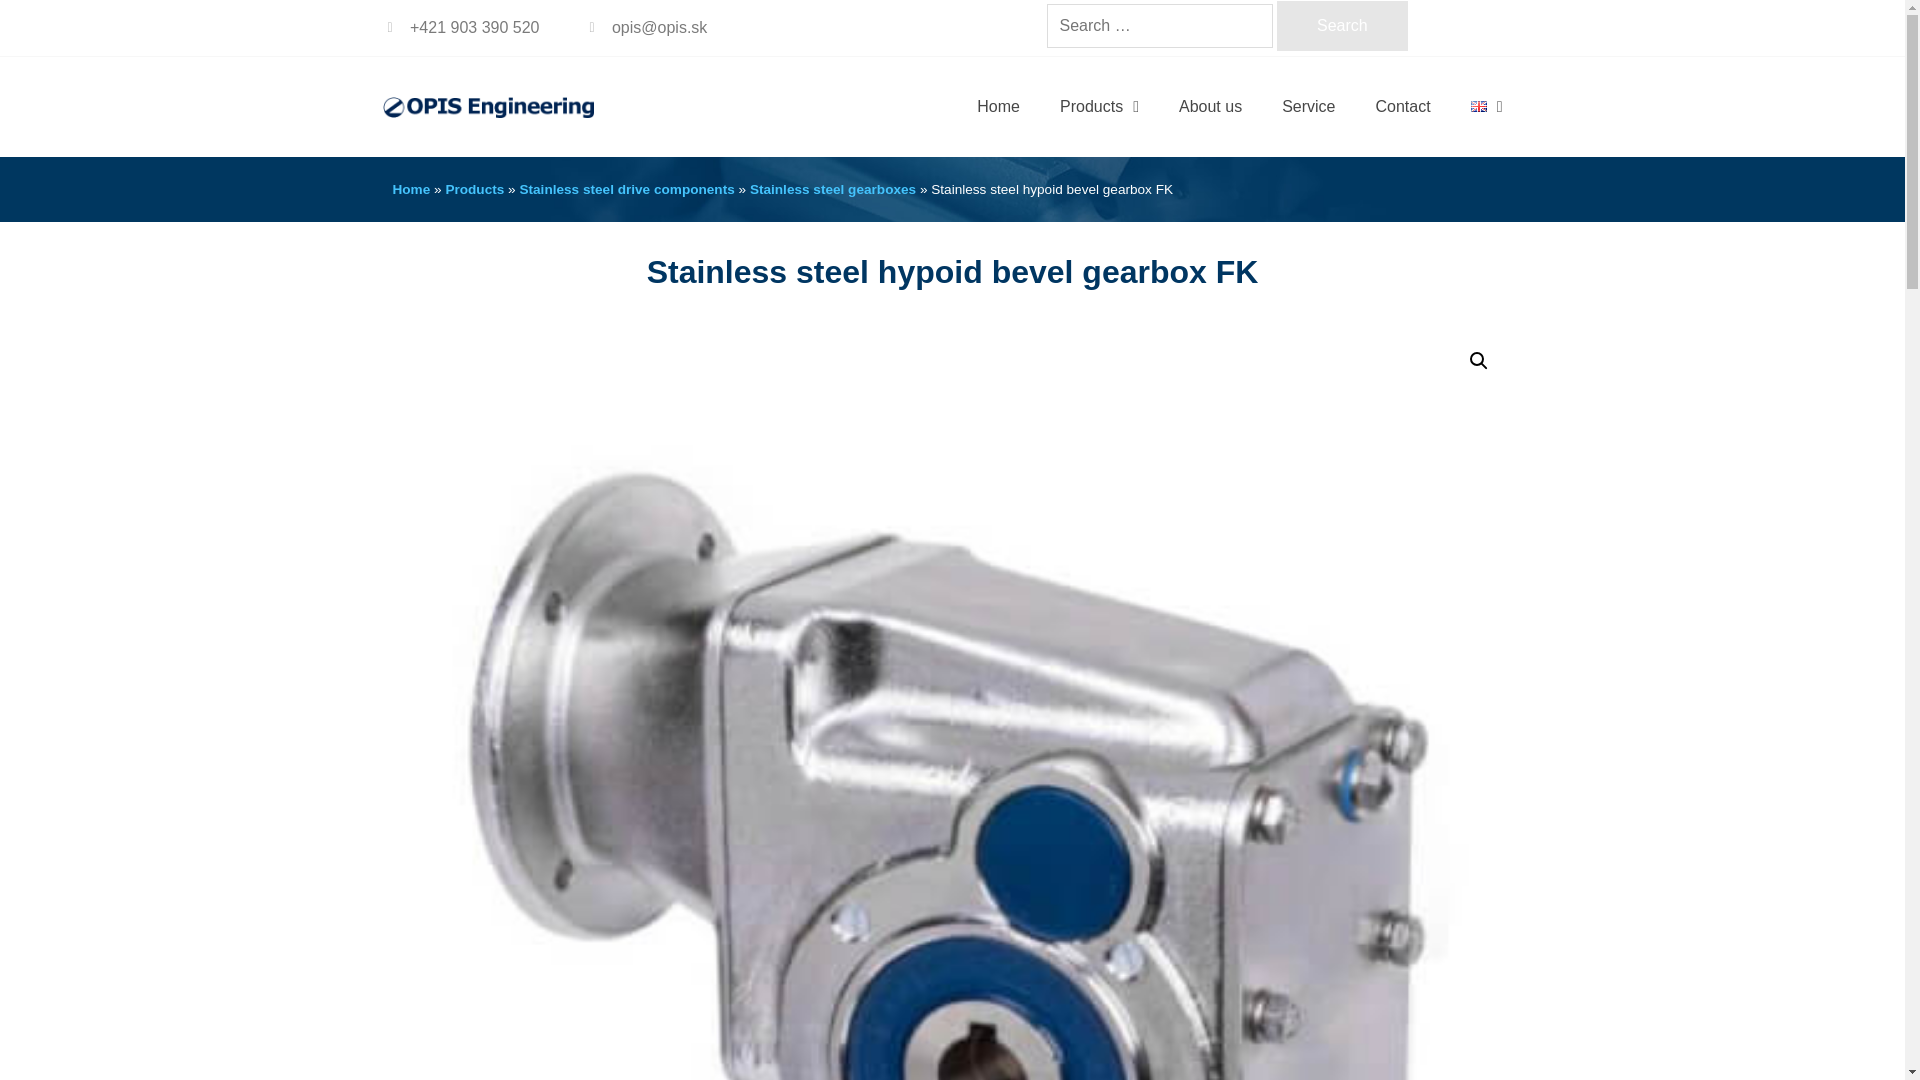 This screenshot has width=1920, height=1080. Describe the element at coordinates (410, 189) in the screenshot. I see `Home` at that location.